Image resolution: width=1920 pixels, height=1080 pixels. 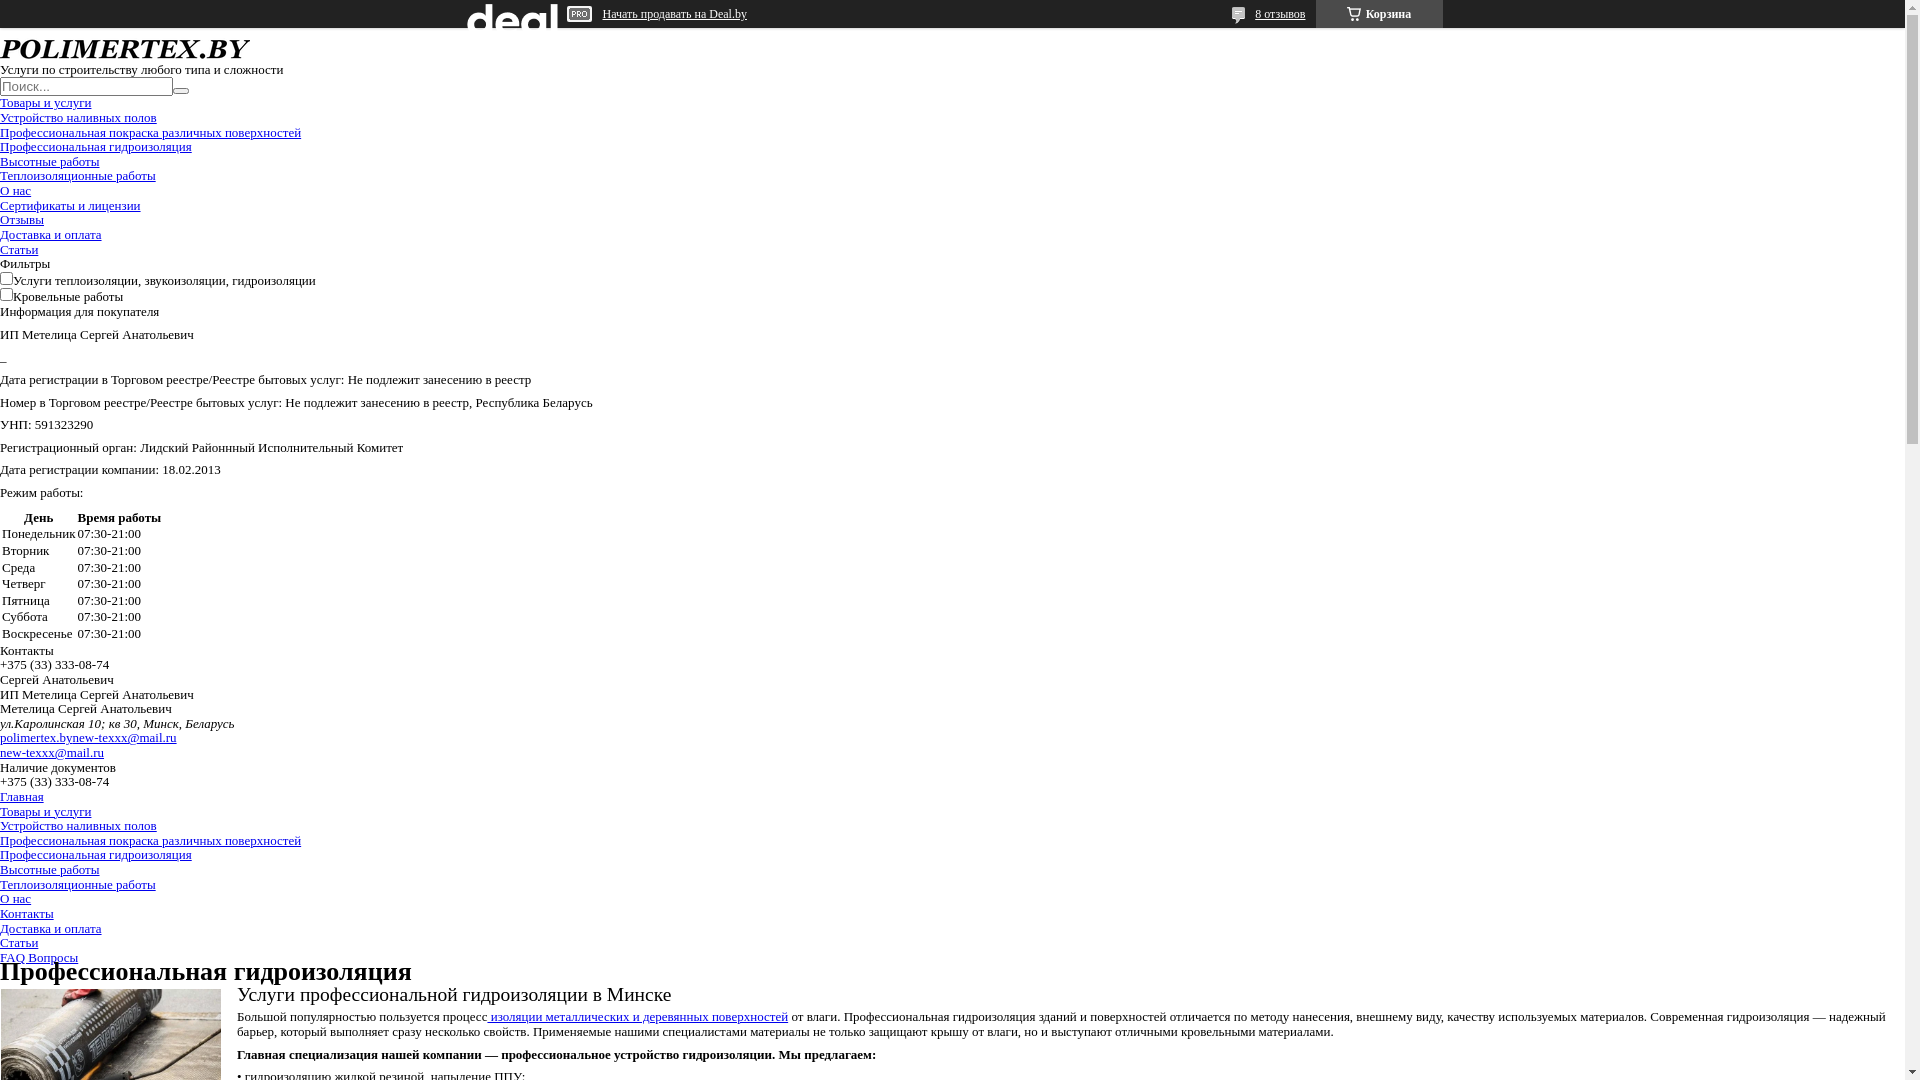 What do you see at coordinates (36, 738) in the screenshot?
I see `polimertex.by` at bounding box center [36, 738].